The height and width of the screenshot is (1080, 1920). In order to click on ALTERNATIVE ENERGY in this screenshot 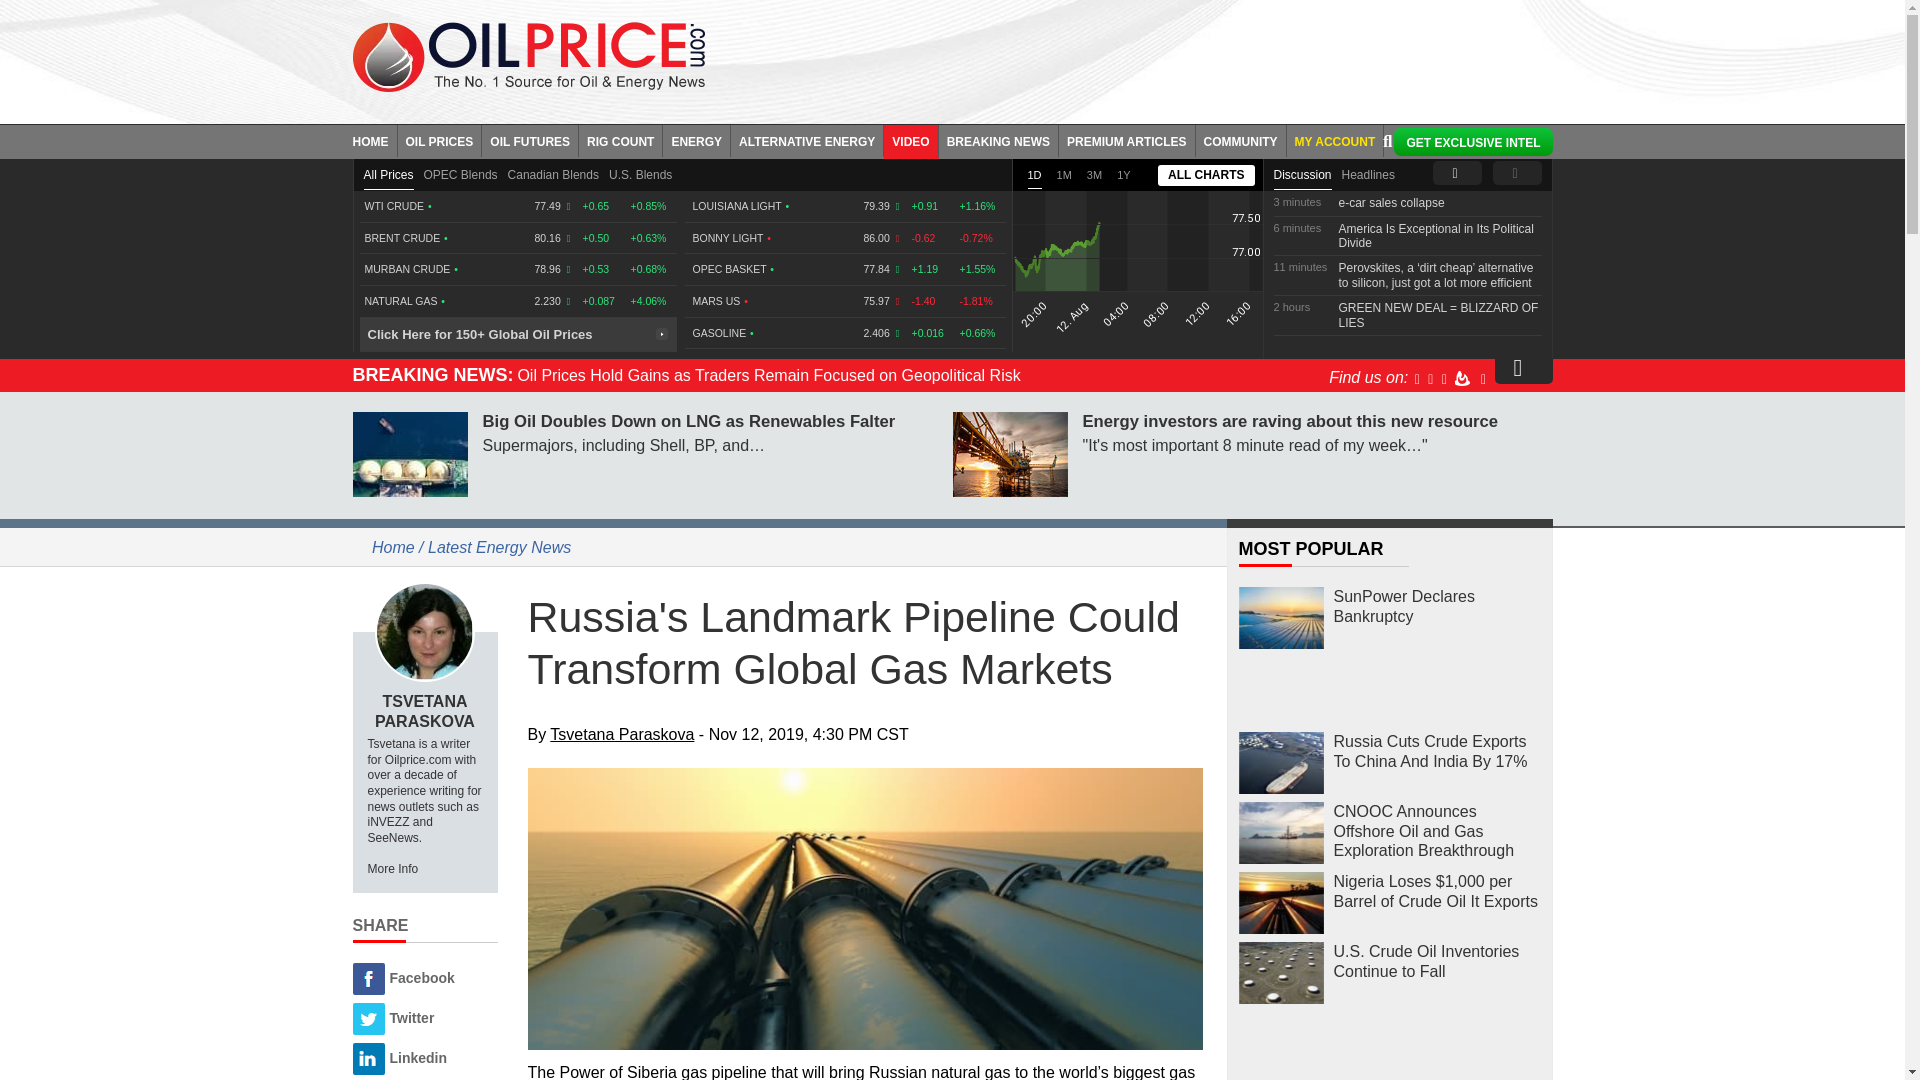, I will do `click(807, 140)`.